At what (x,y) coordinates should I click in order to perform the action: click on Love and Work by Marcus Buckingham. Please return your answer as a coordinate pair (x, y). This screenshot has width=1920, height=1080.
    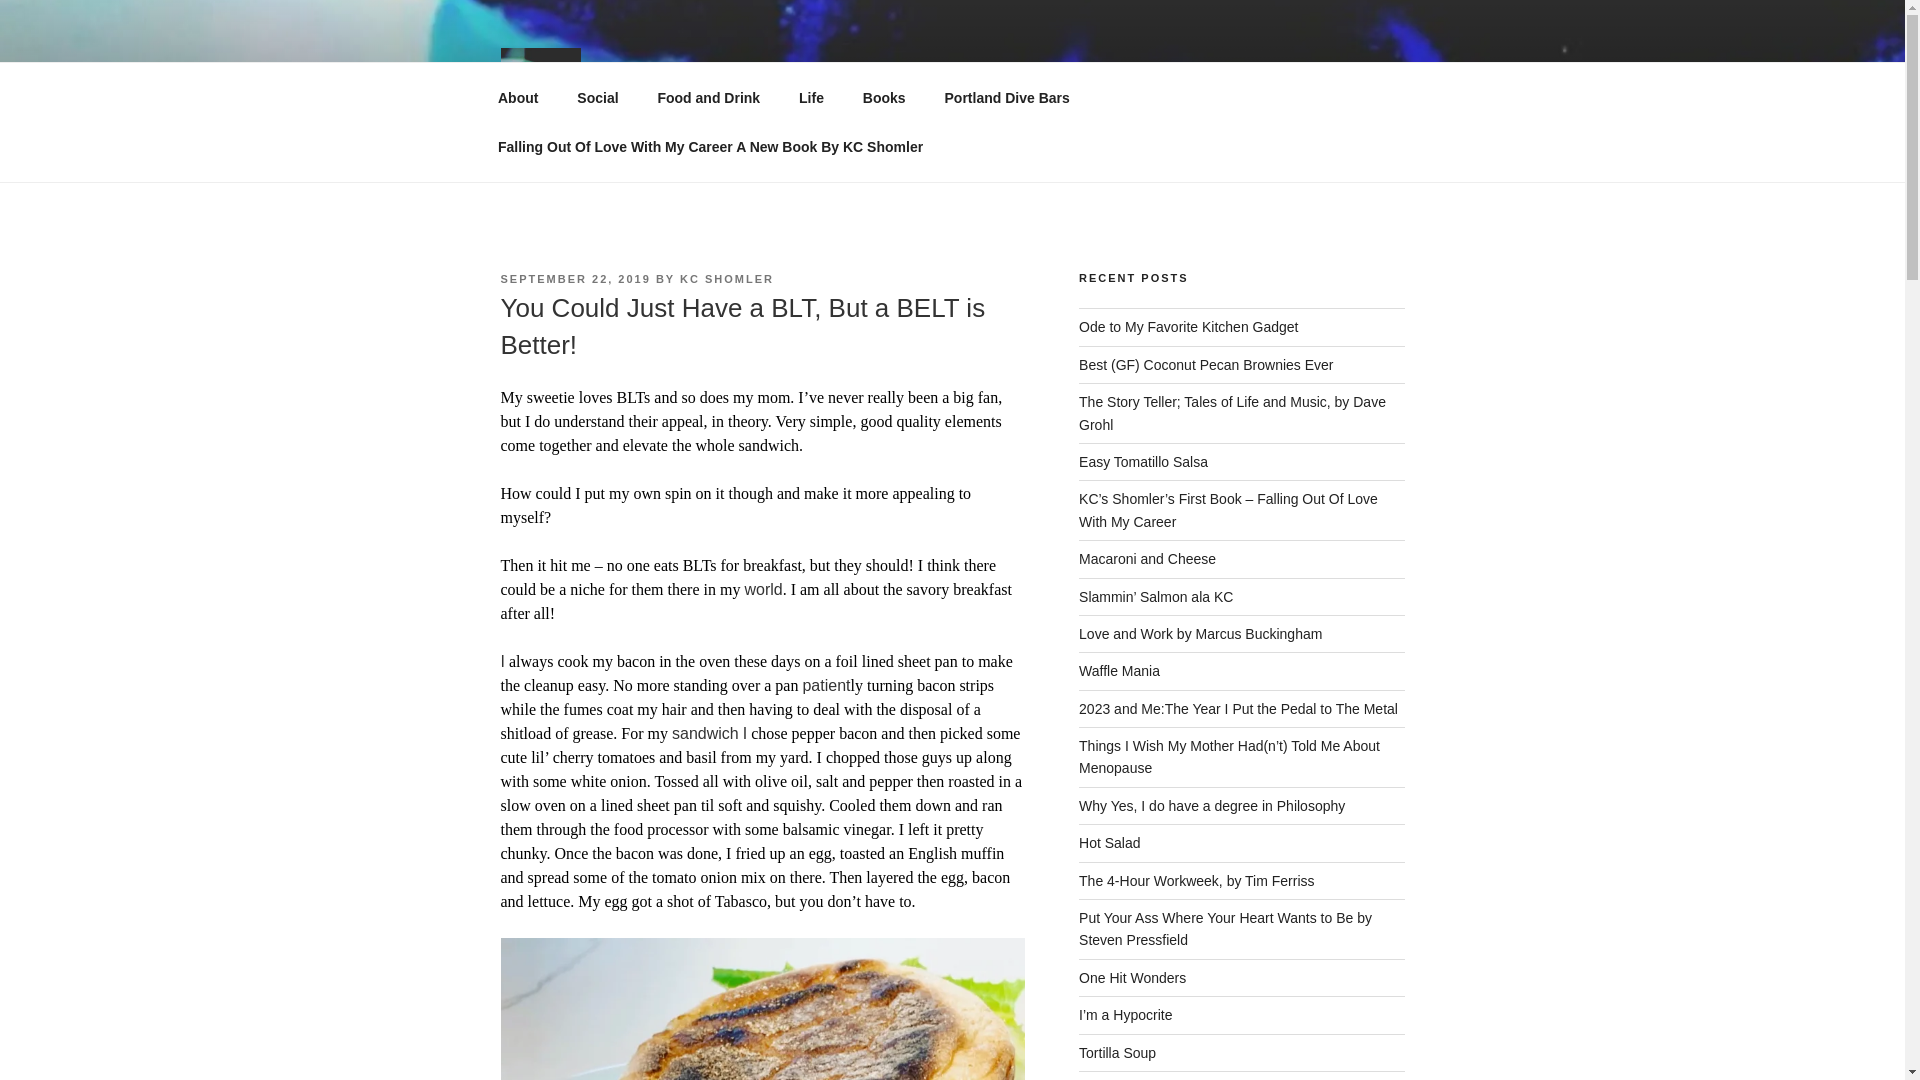
    Looking at the image, I should click on (1200, 634).